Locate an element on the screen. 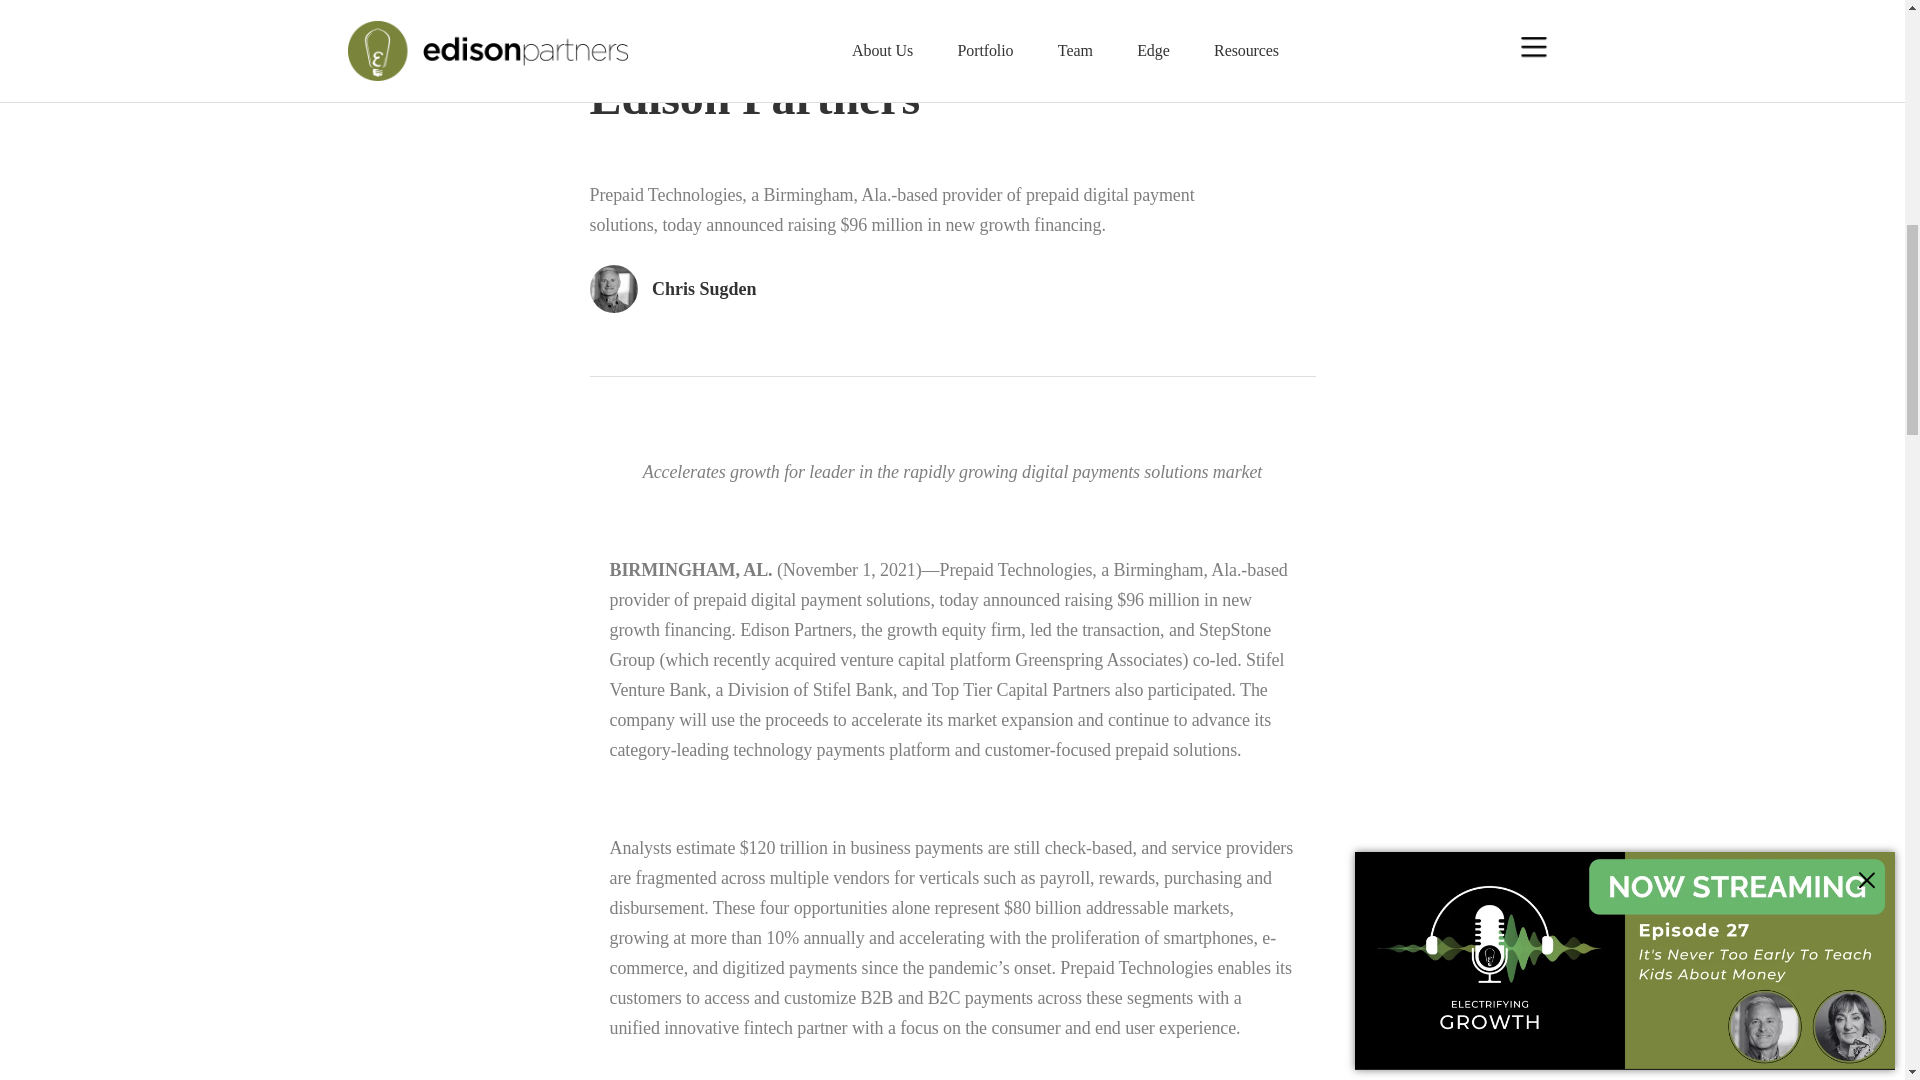 The height and width of the screenshot is (1080, 1920). Chris Sugden is located at coordinates (952, 324).